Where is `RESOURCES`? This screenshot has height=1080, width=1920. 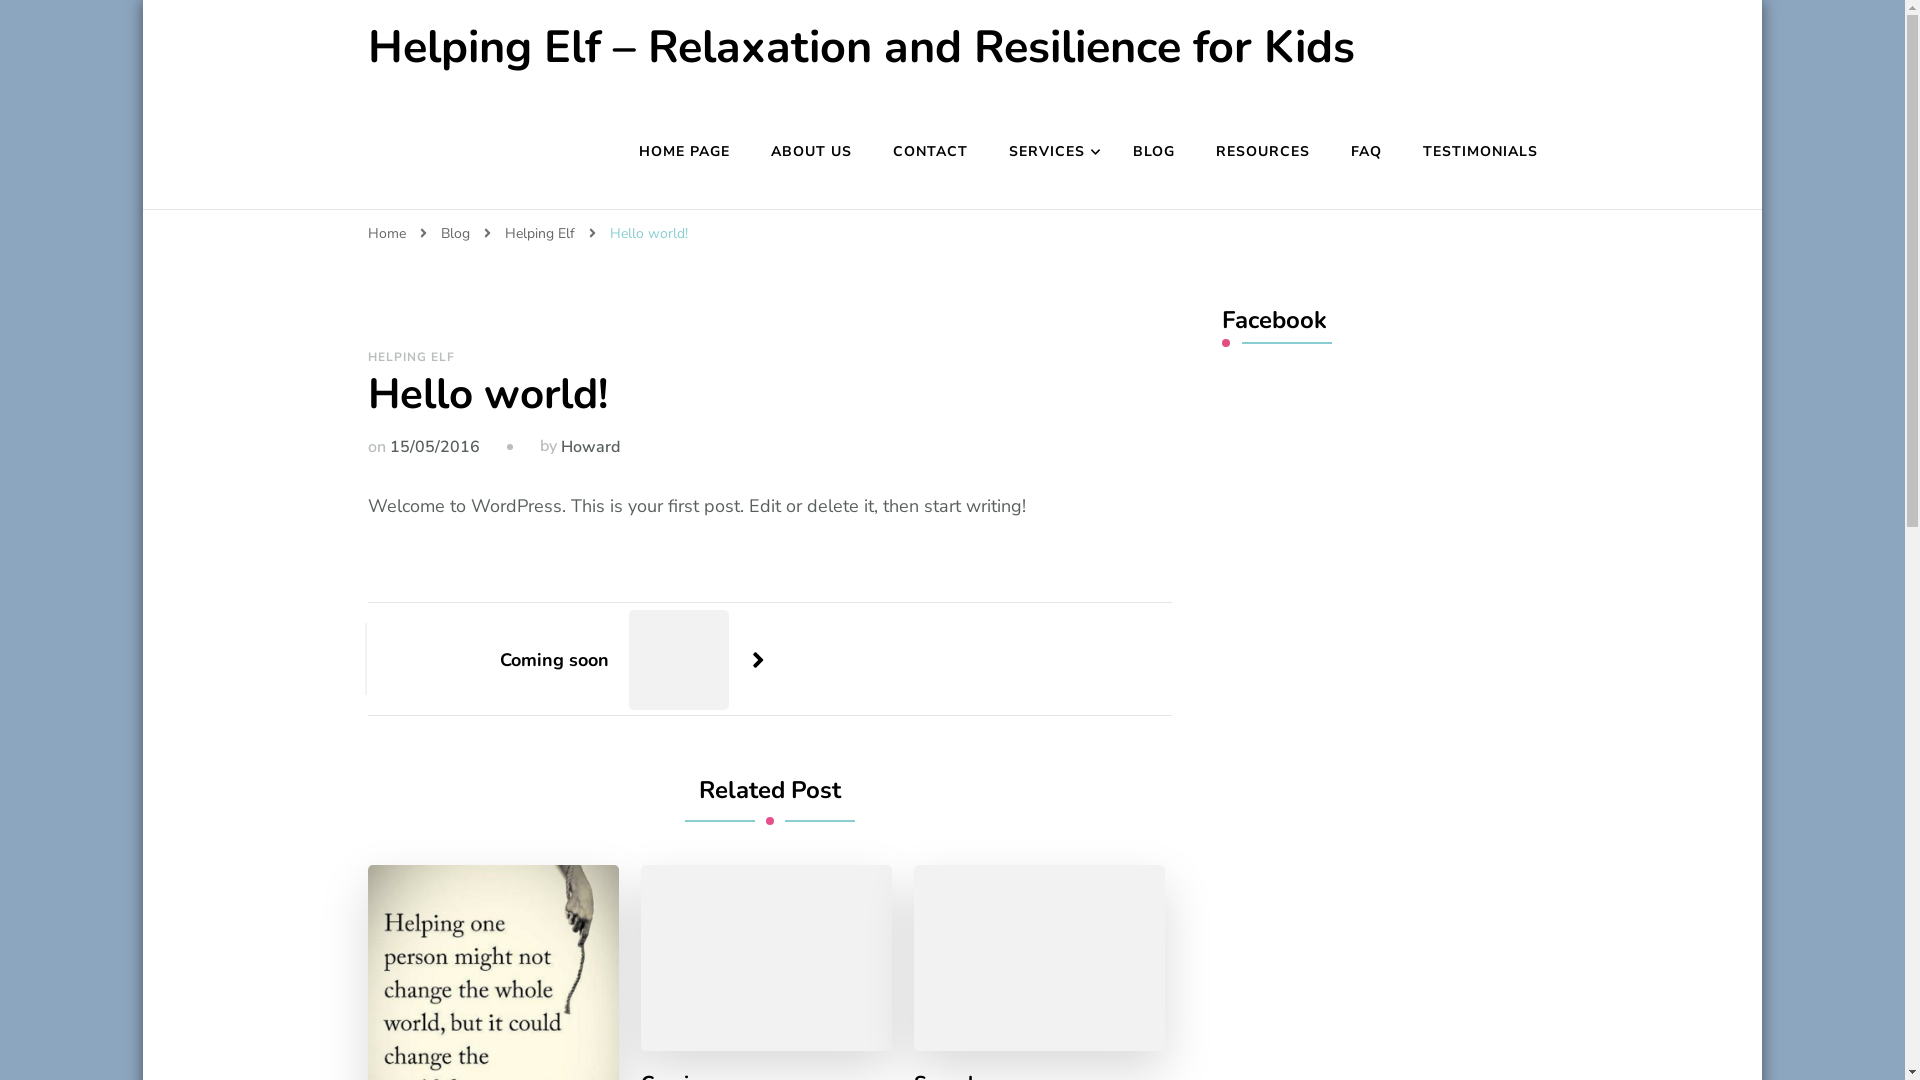
RESOURCES is located at coordinates (1263, 152).